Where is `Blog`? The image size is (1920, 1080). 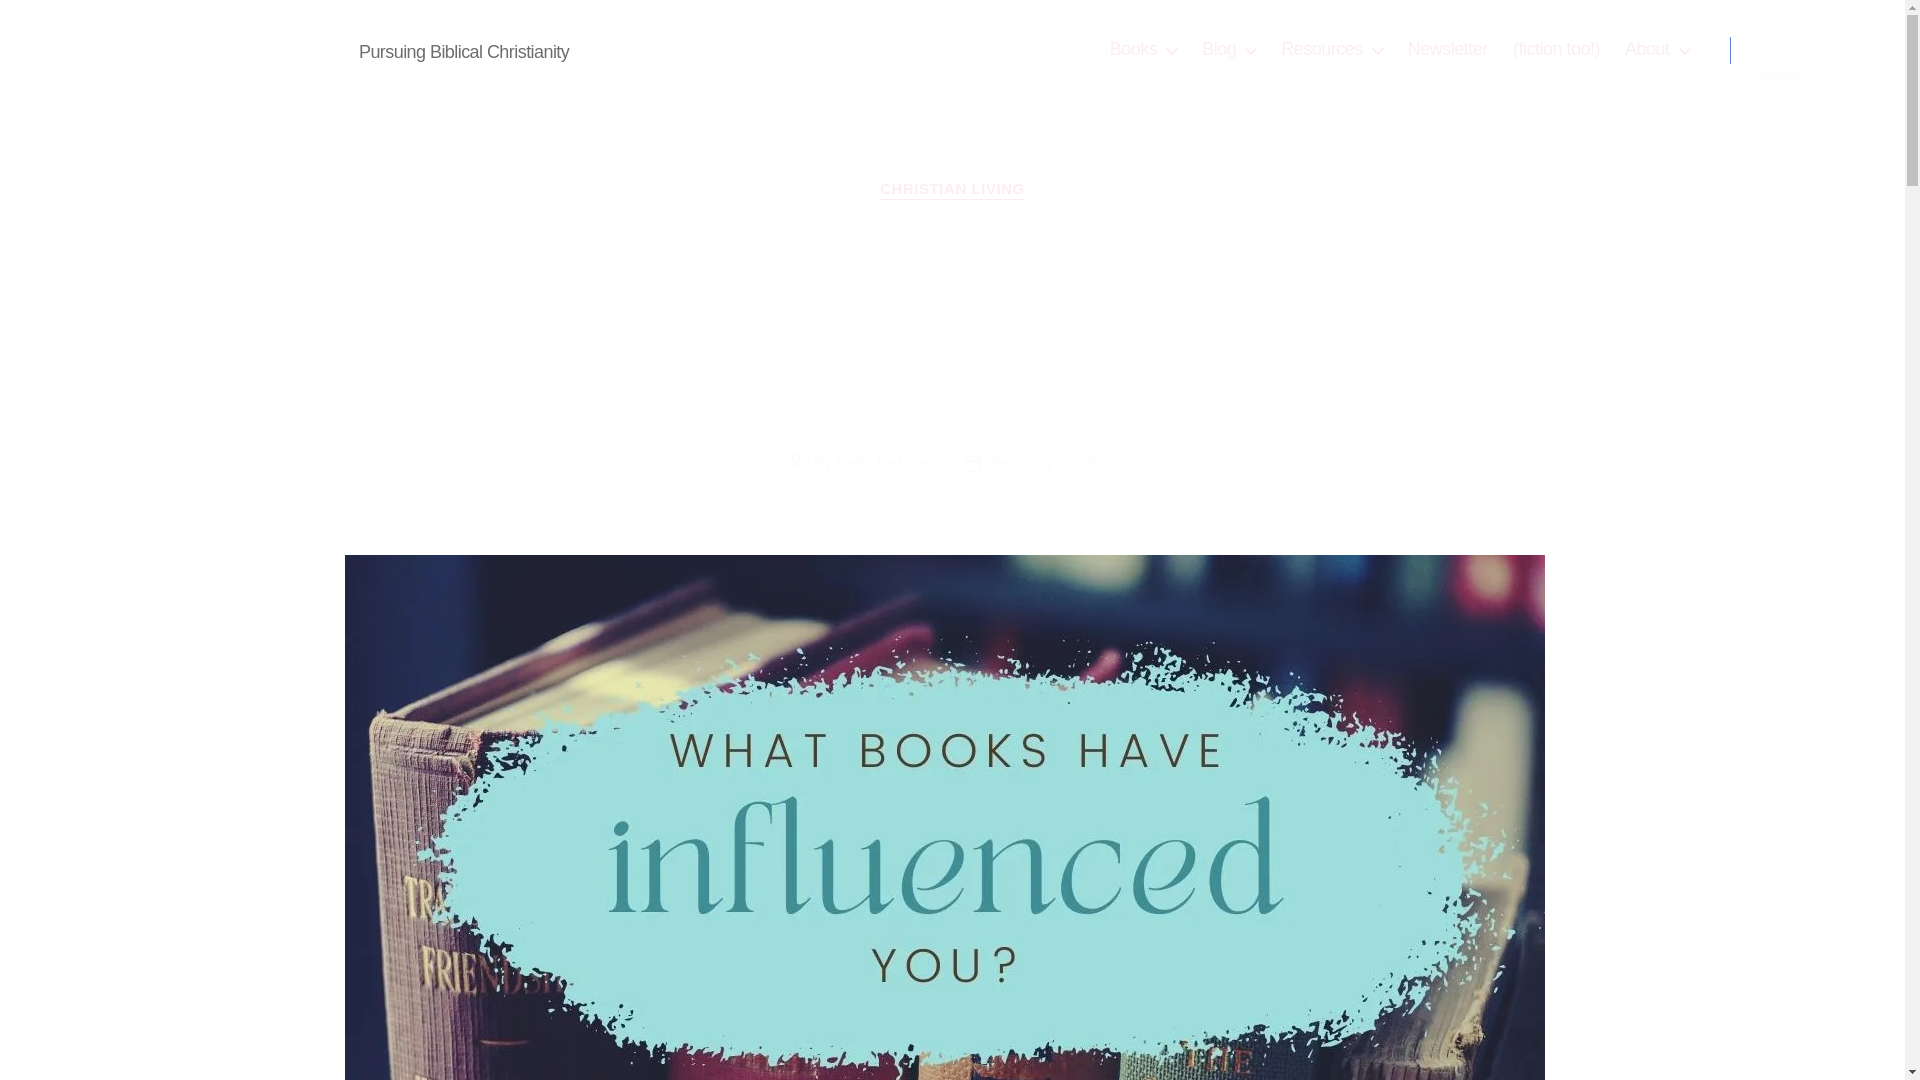 Blog is located at coordinates (1228, 49).